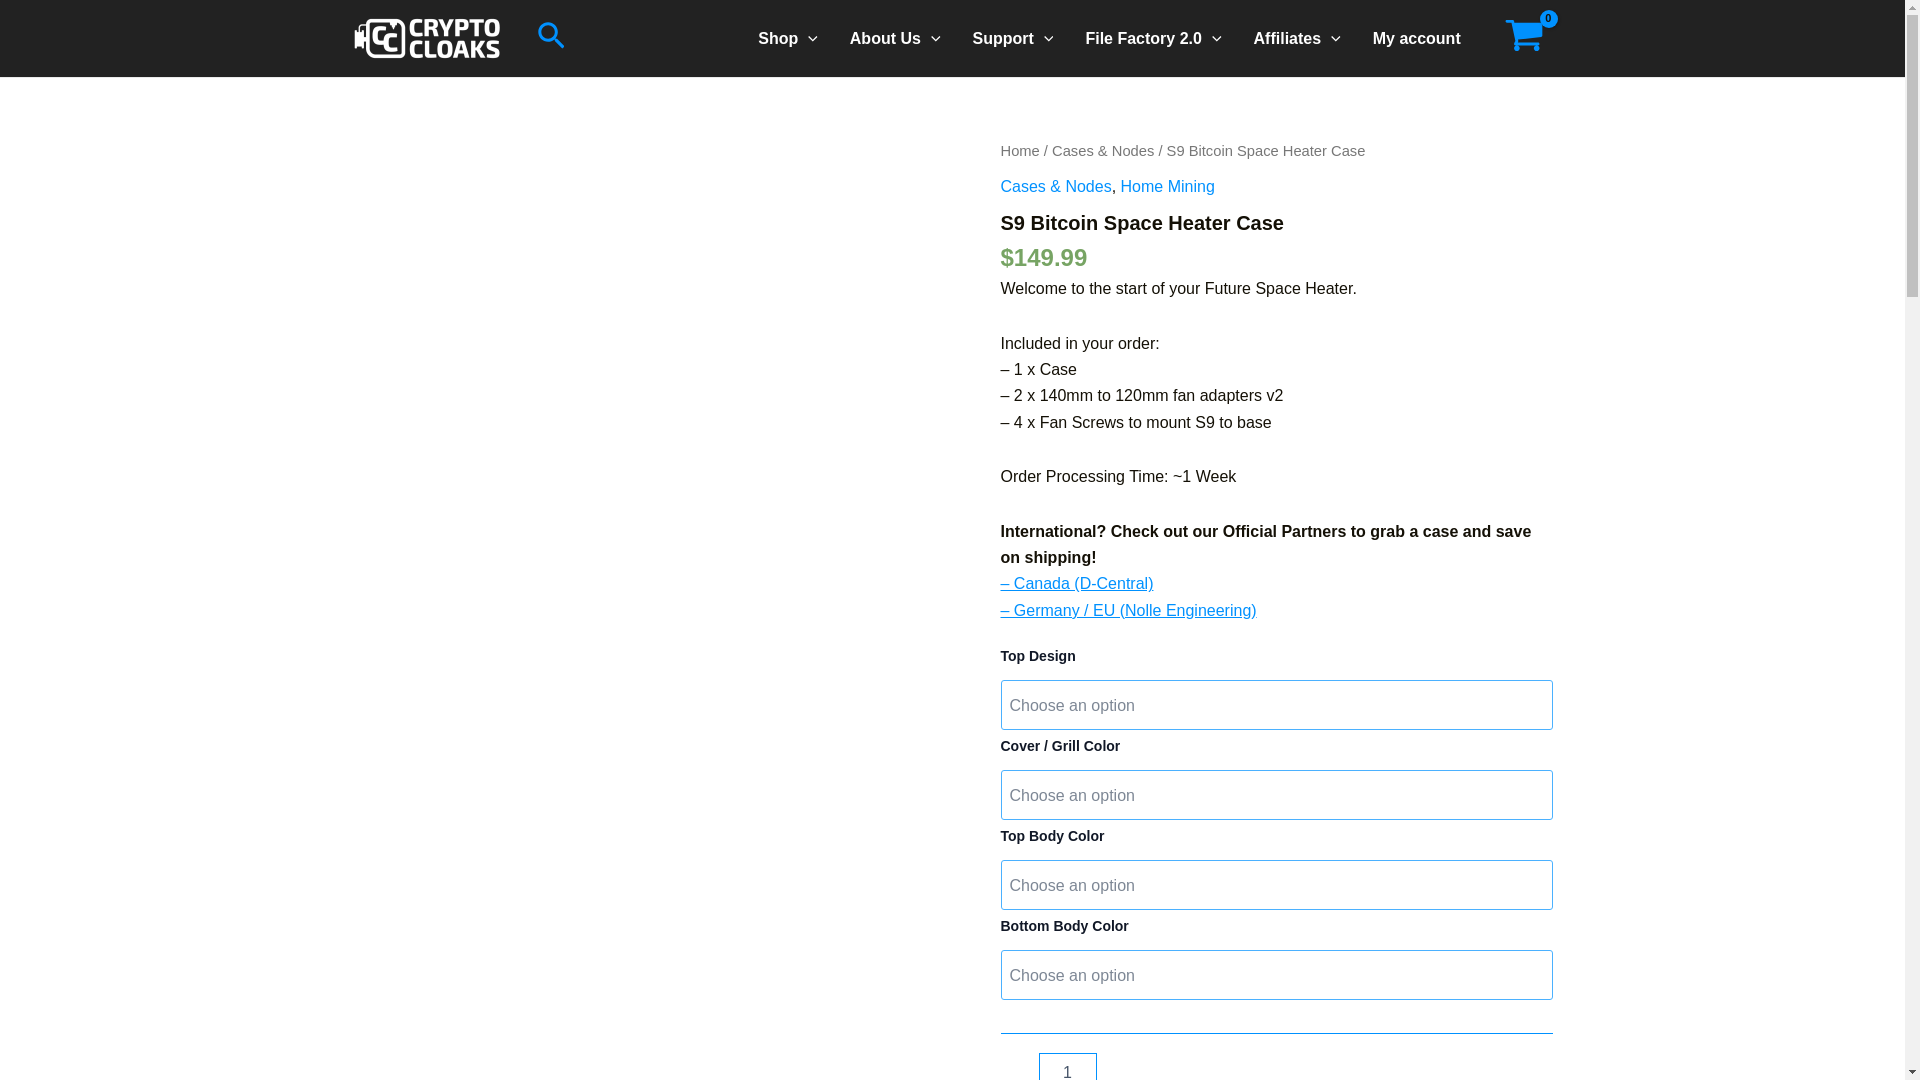 The height and width of the screenshot is (1080, 1920). I want to click on Support, so click(1012, 38).